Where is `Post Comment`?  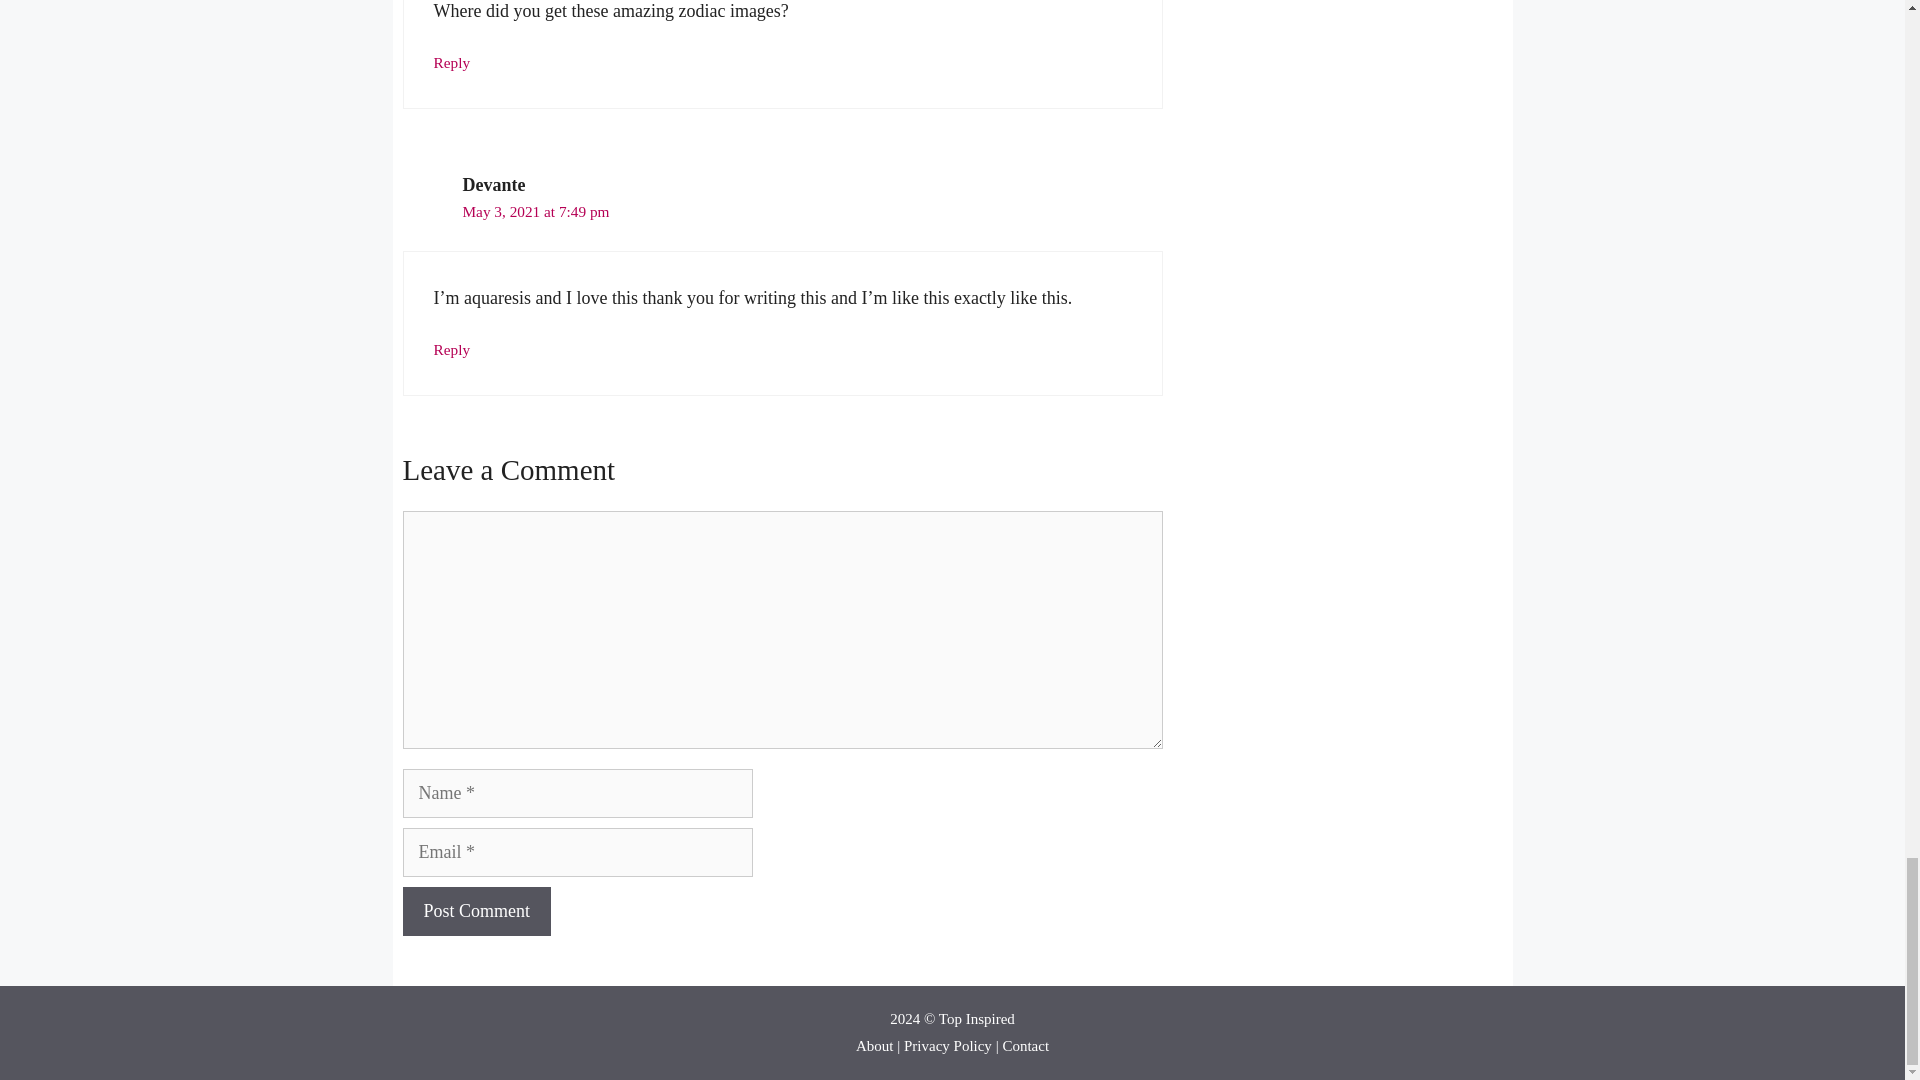
Post Comment is located at coordinates (476, 911).